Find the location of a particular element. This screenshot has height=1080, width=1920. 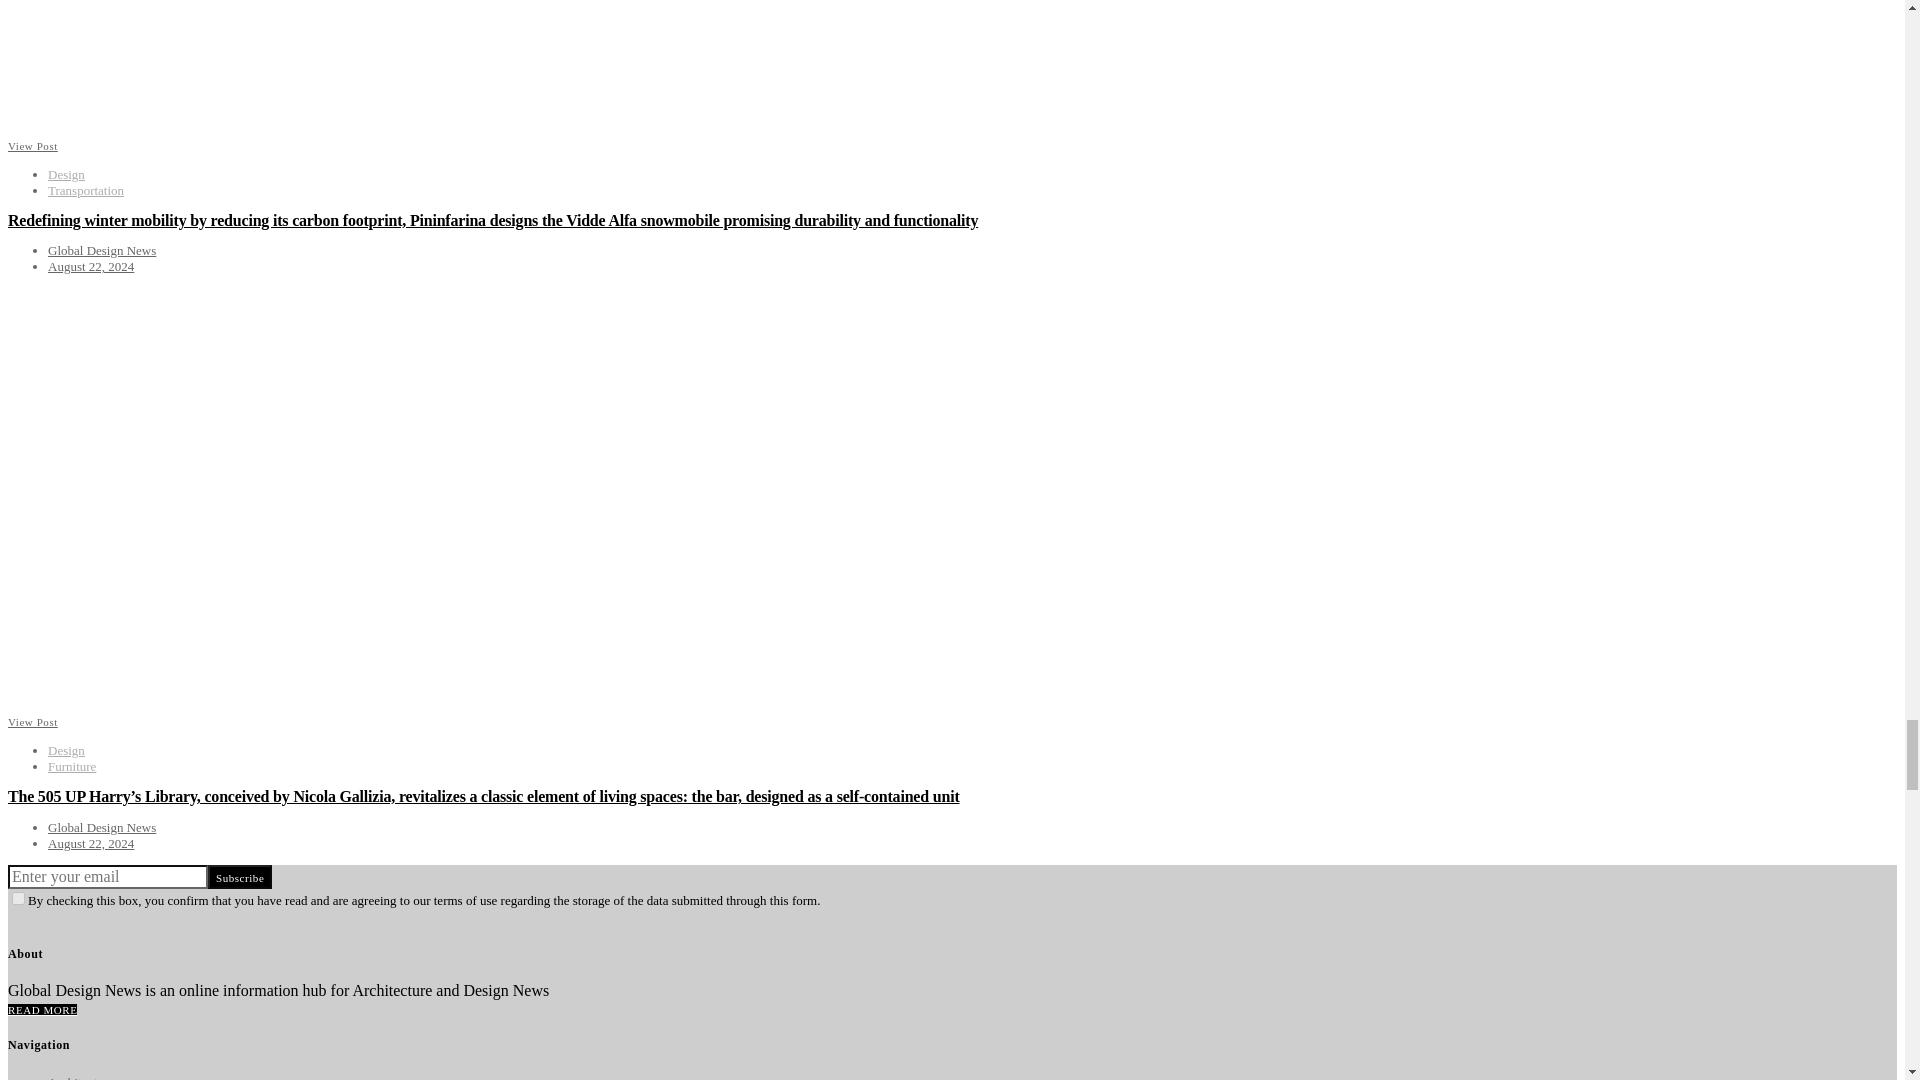

on is located at coordinates (18, 898).